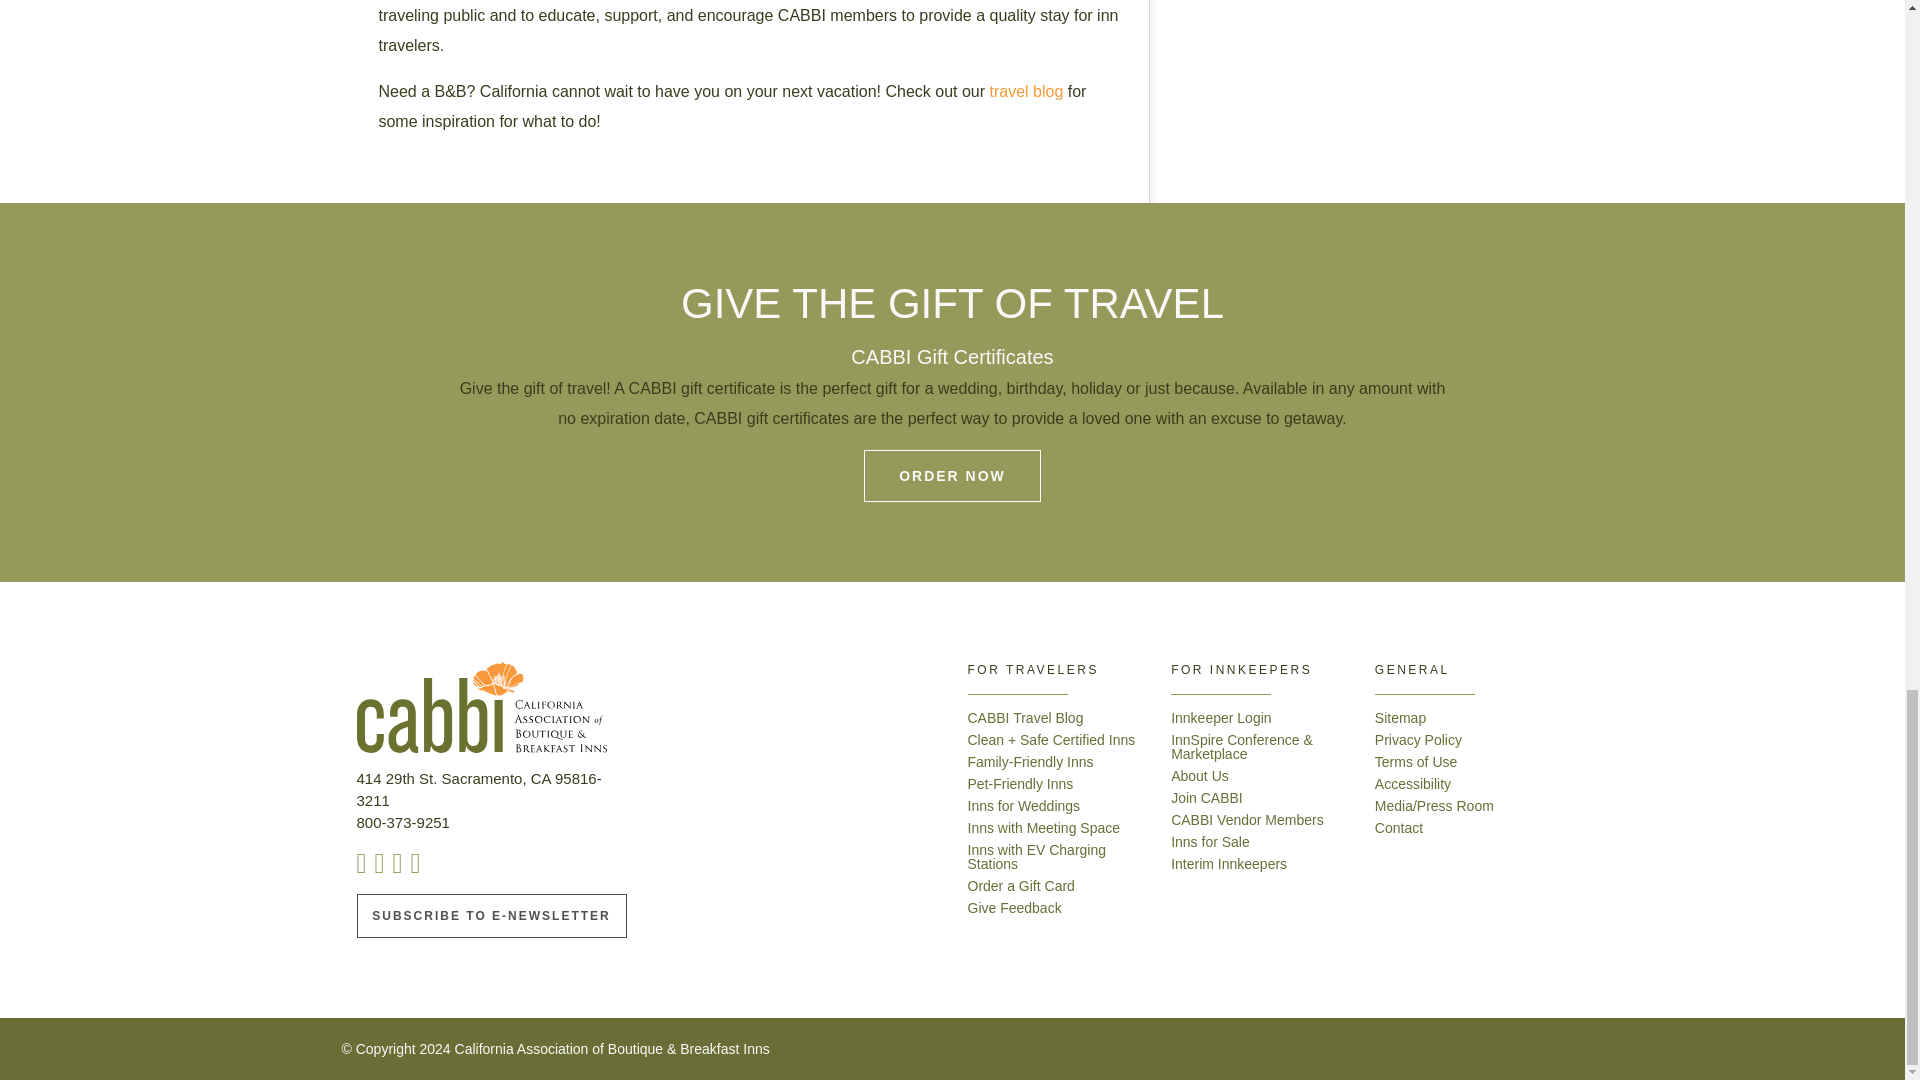 The width and height of the screenshot is (1920, 1080). What do you see at coordinates (1037, 856) in the screenshot?
I see `Inns with EV Charging Stations` at bounding box center [1037, 856].